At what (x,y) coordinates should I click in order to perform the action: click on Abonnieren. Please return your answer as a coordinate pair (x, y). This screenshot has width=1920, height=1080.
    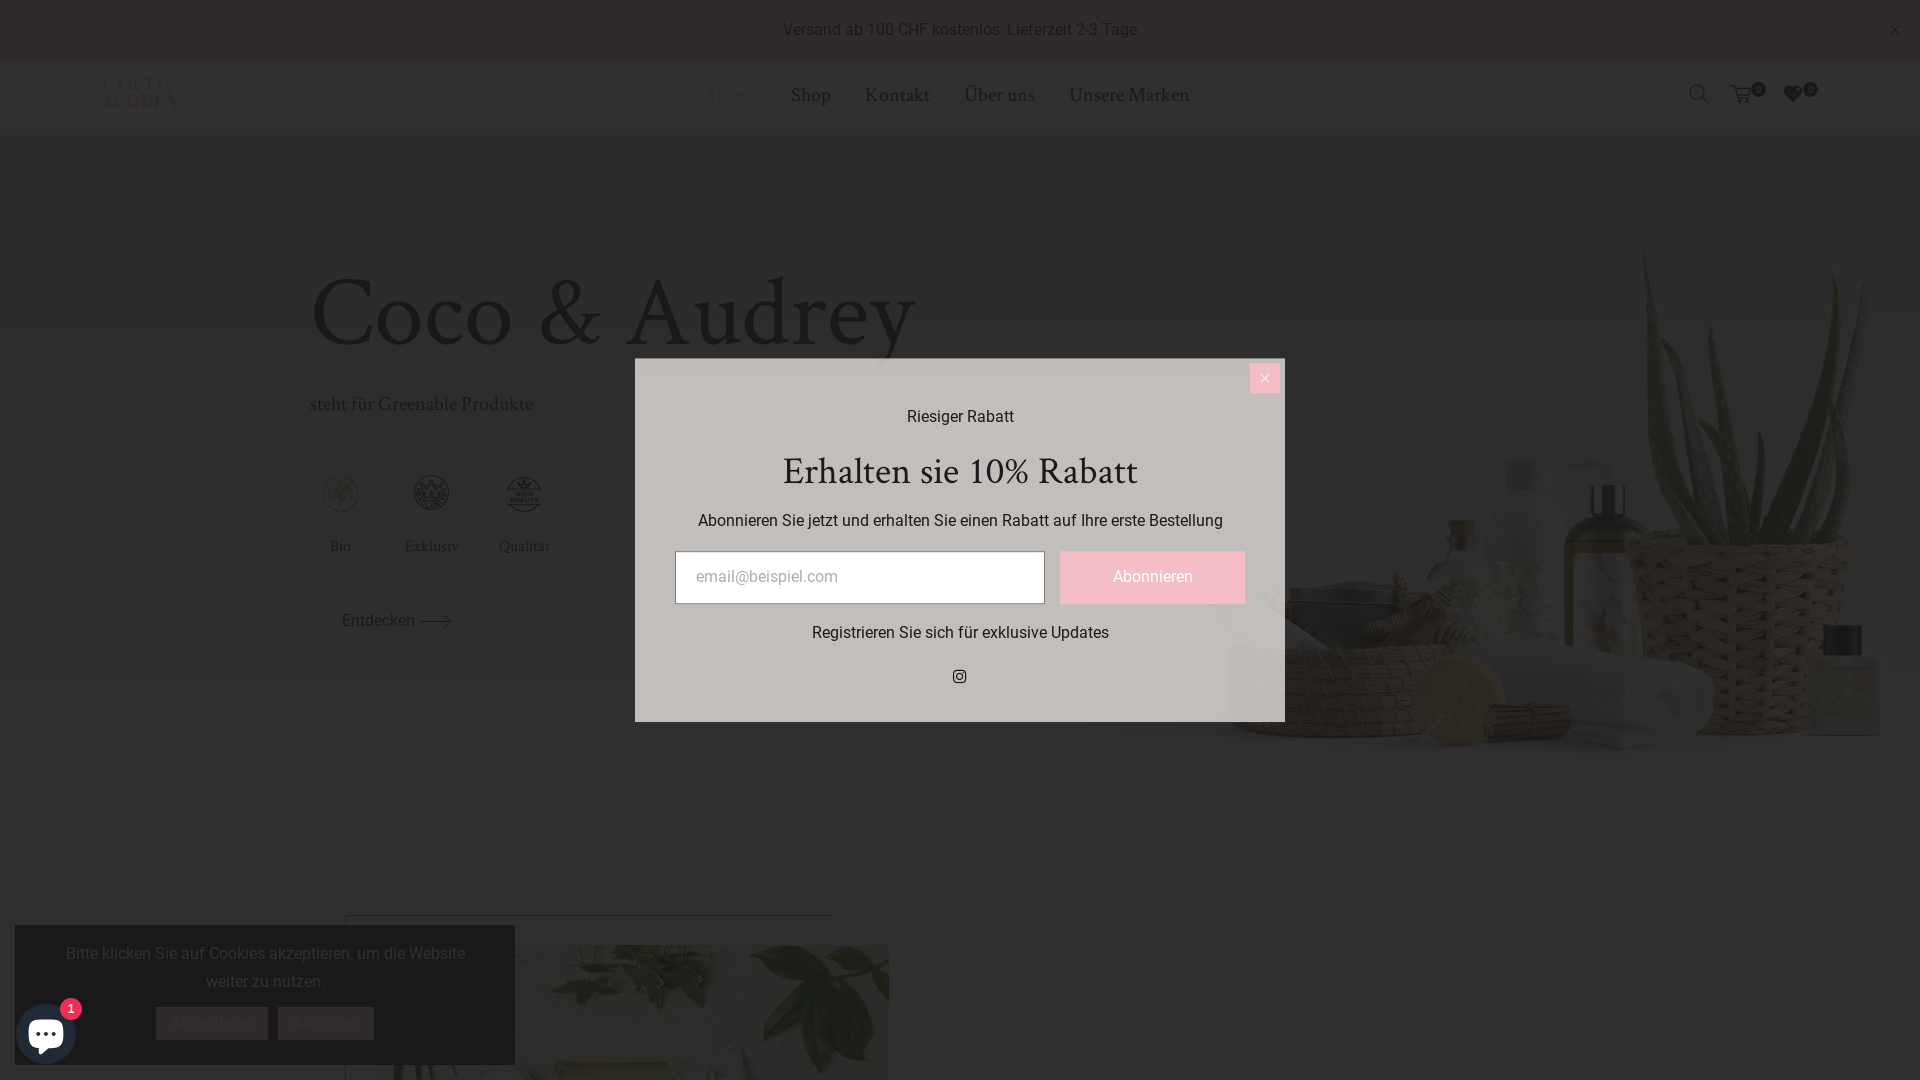
    Looking at the image, I should click on (1152, 578).